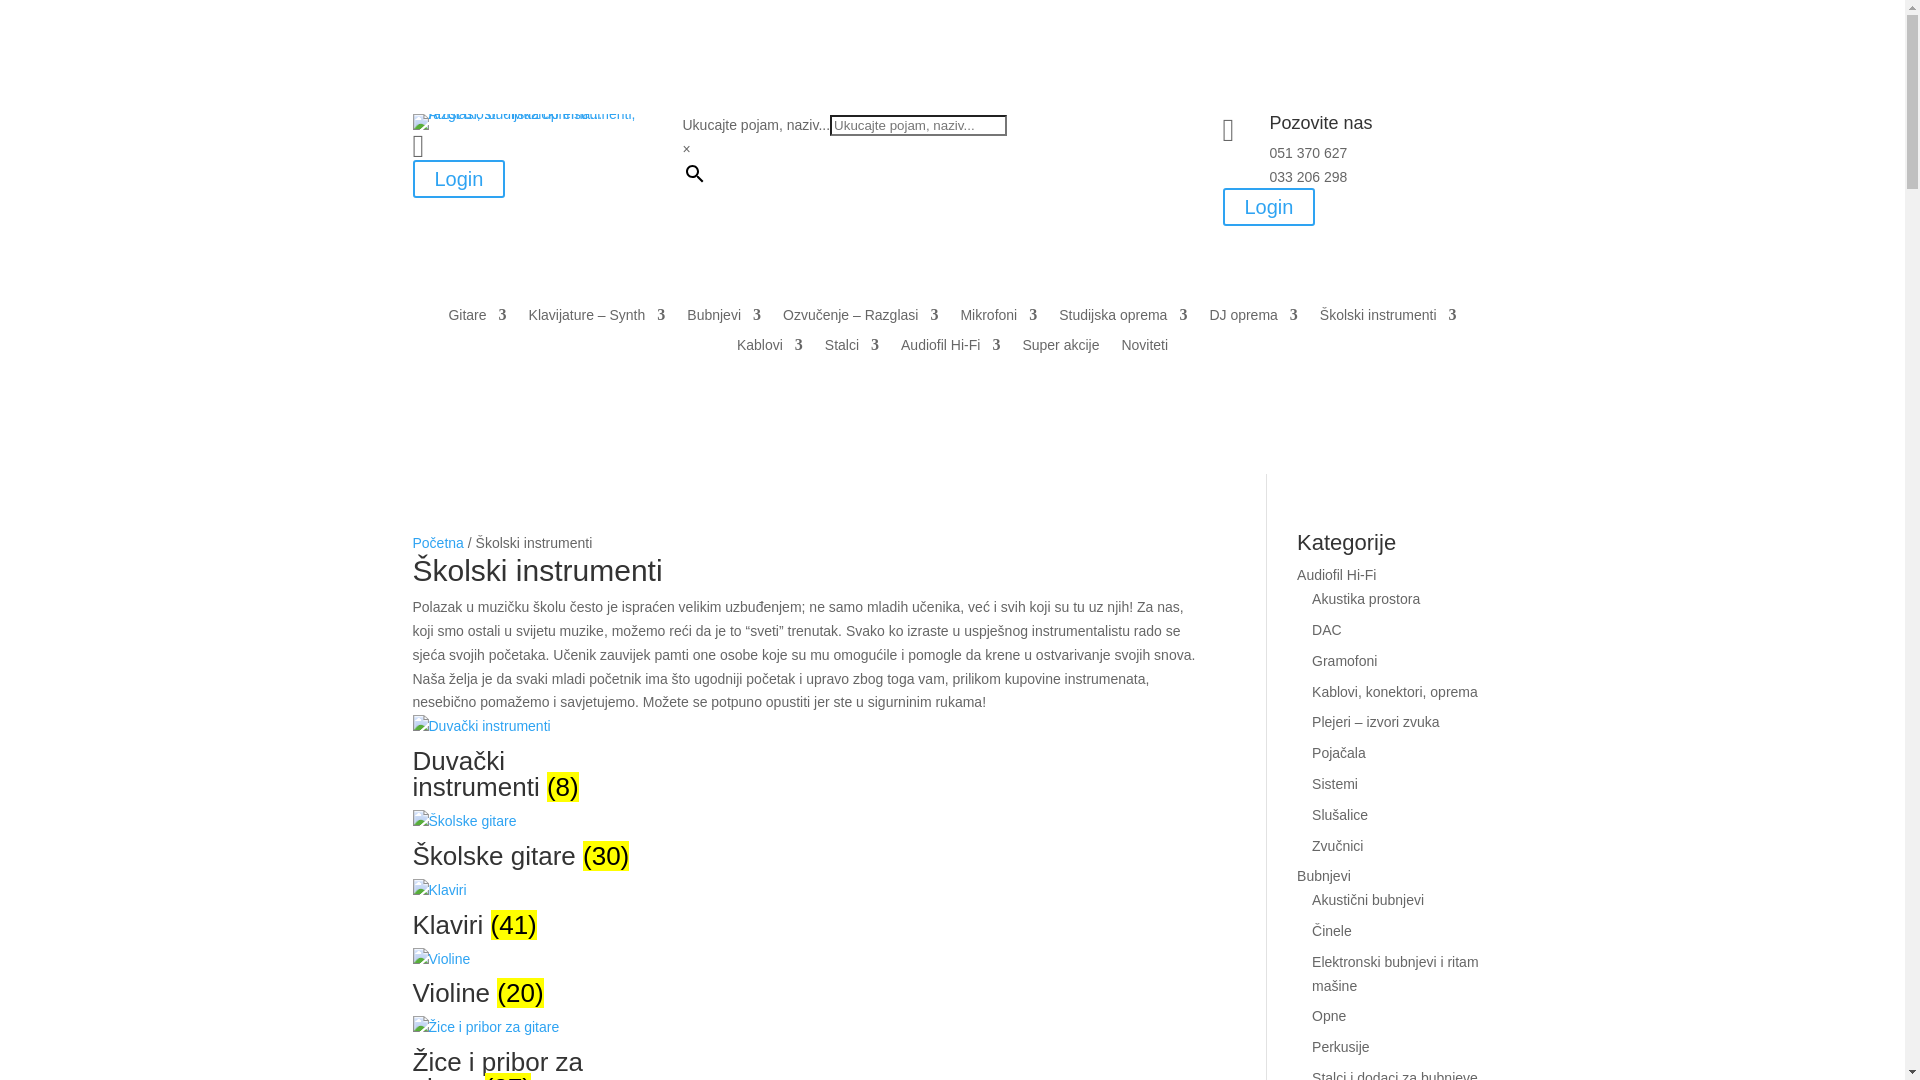  Describe the element at coordinates (852, 349) in the screenshot. I see `Stalci` at that location.